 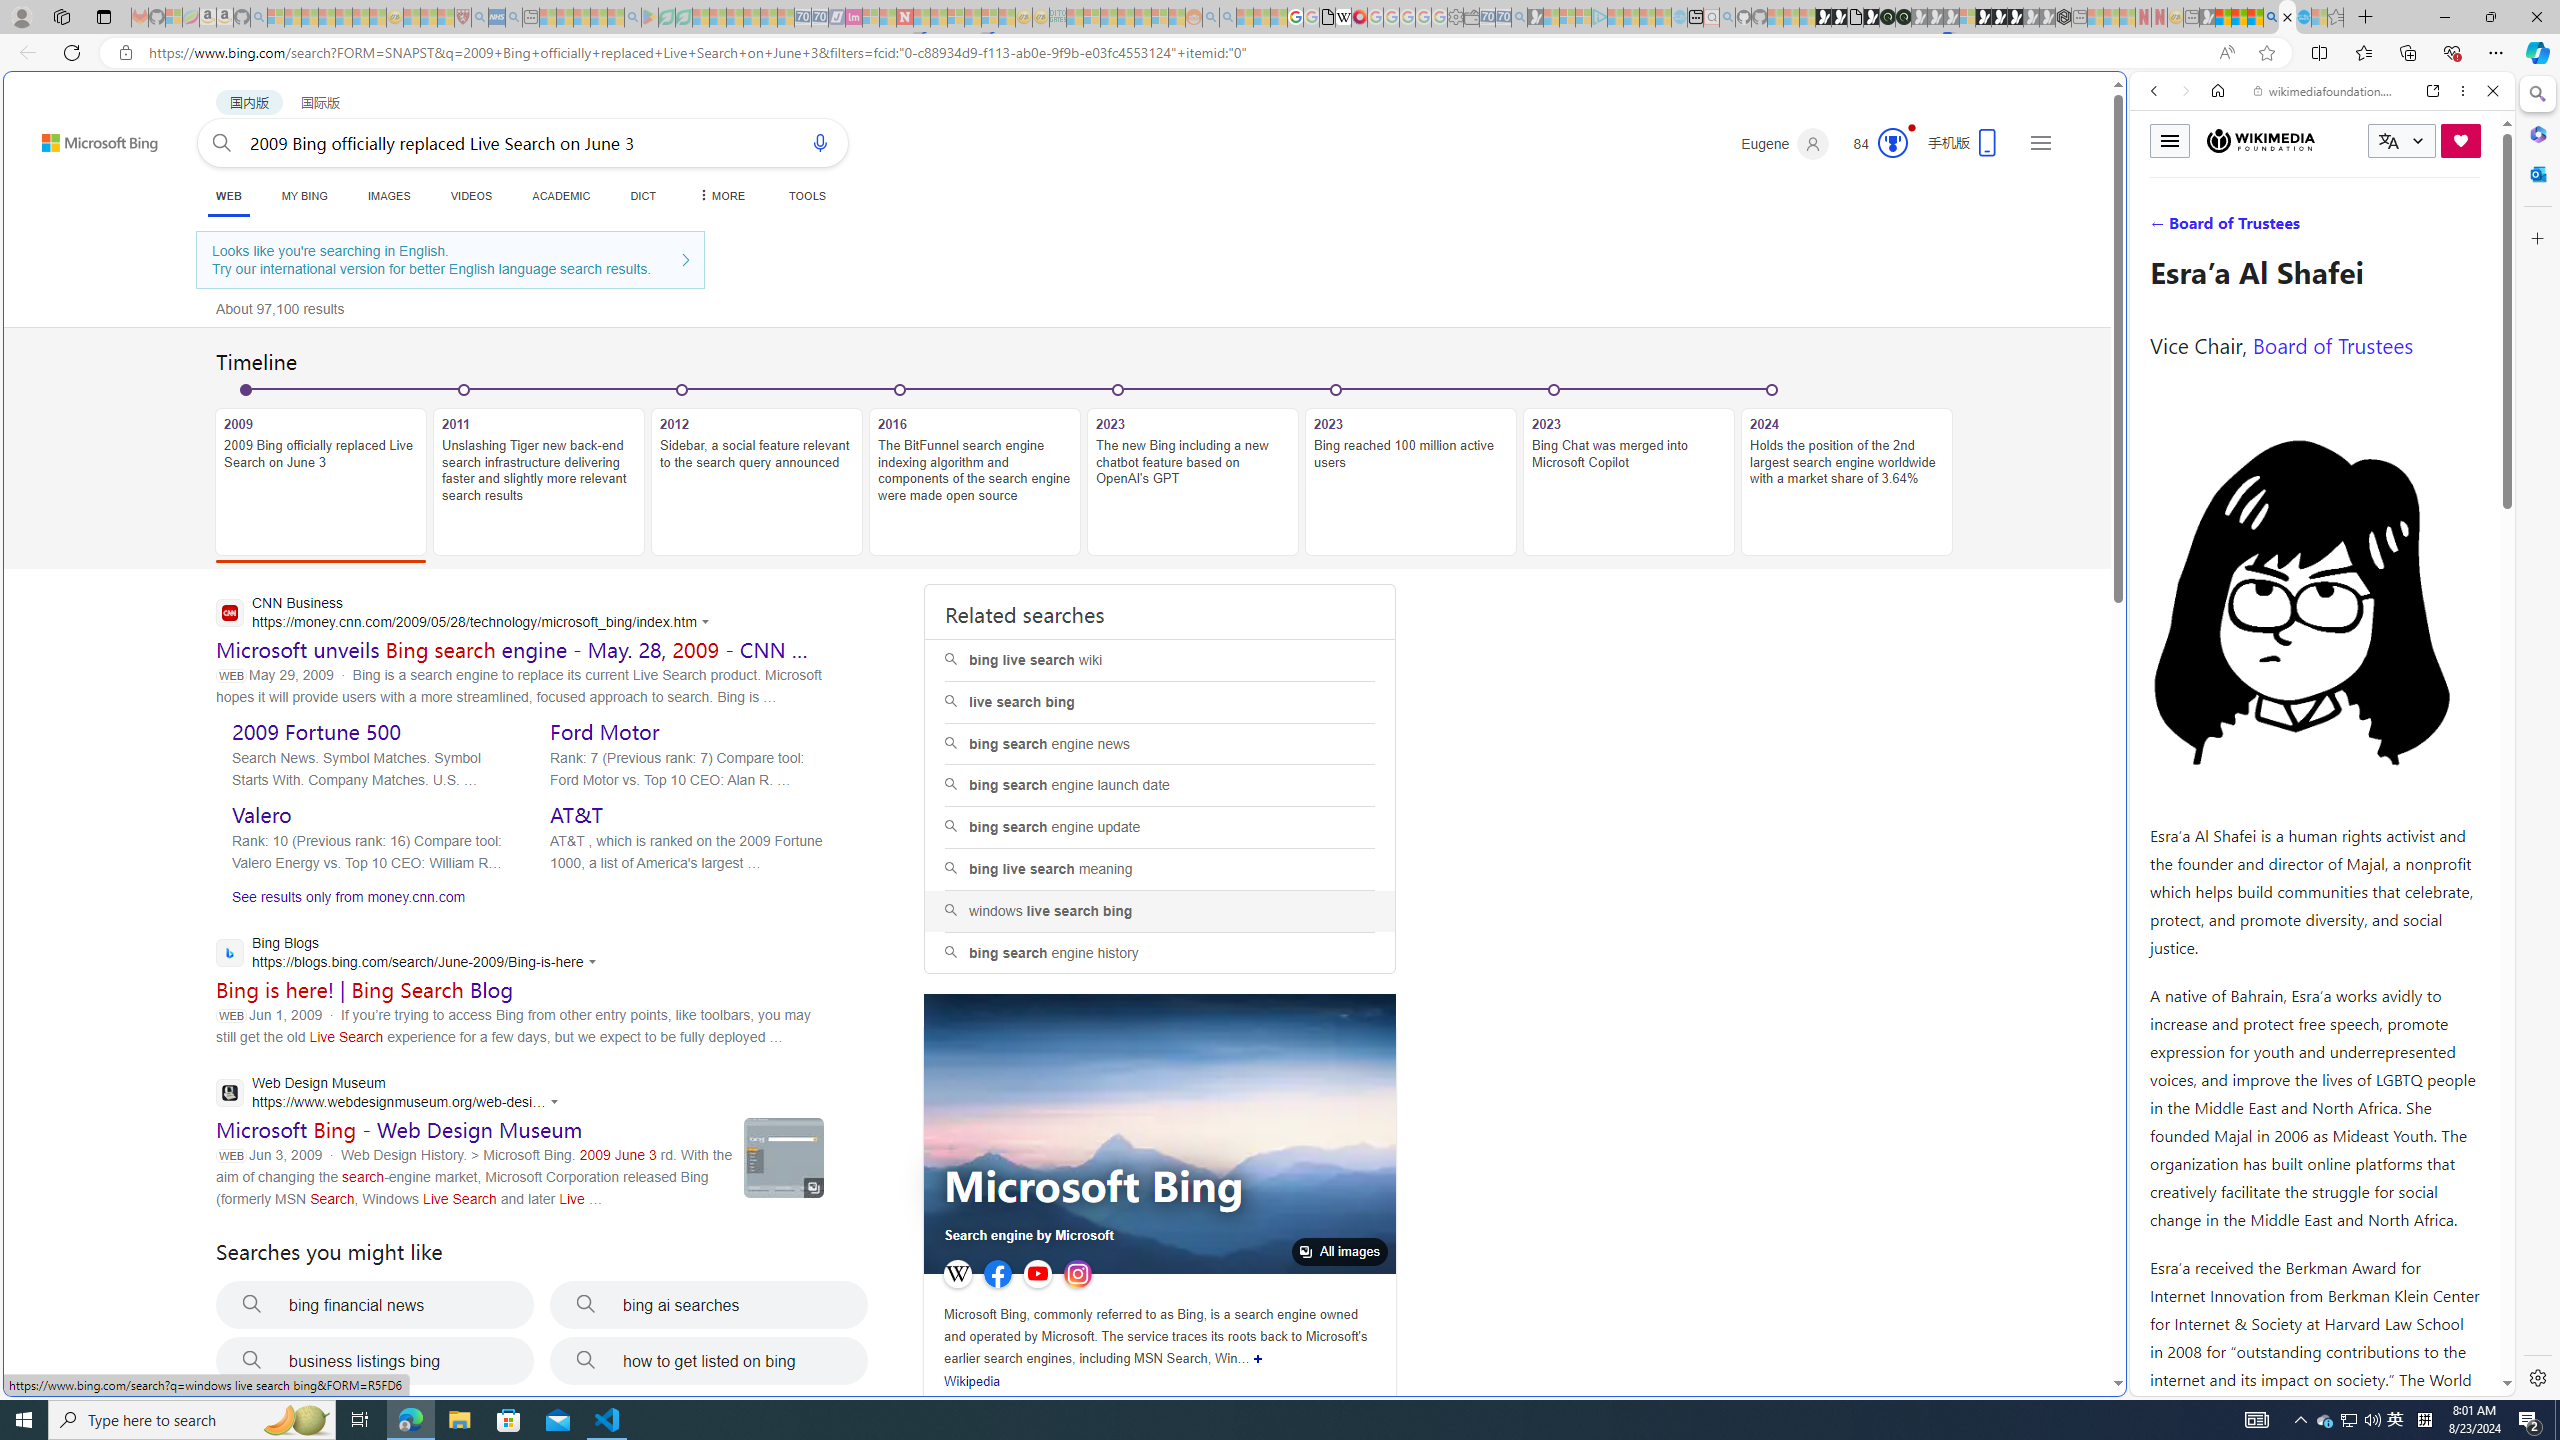 What do you see at coordinates (320, 470) in the screenshot?
I see `20092009 Bing officially replaced Live Search on June 3` at bounding box center [320, 470].